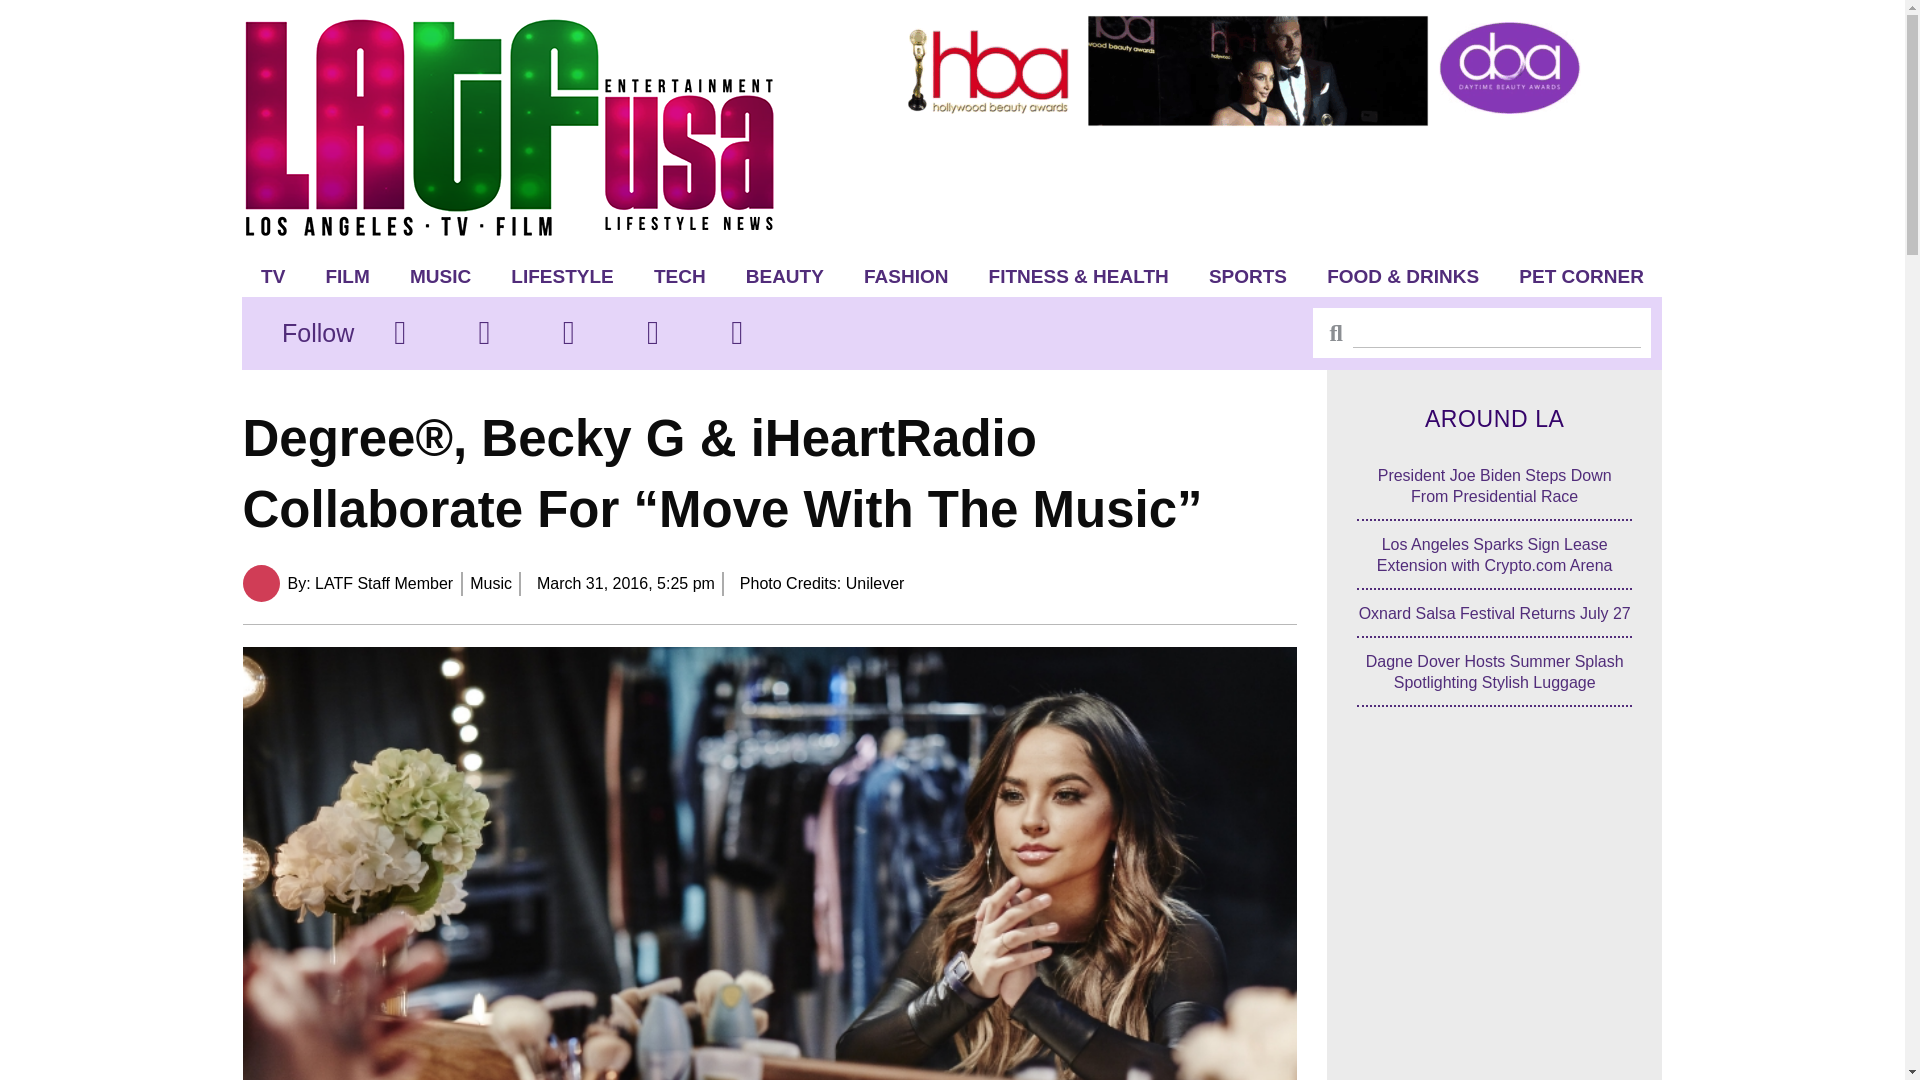 The width and height of the screenshot is (1920, 1080). I want to click on MUSIC, so click(440, 276).